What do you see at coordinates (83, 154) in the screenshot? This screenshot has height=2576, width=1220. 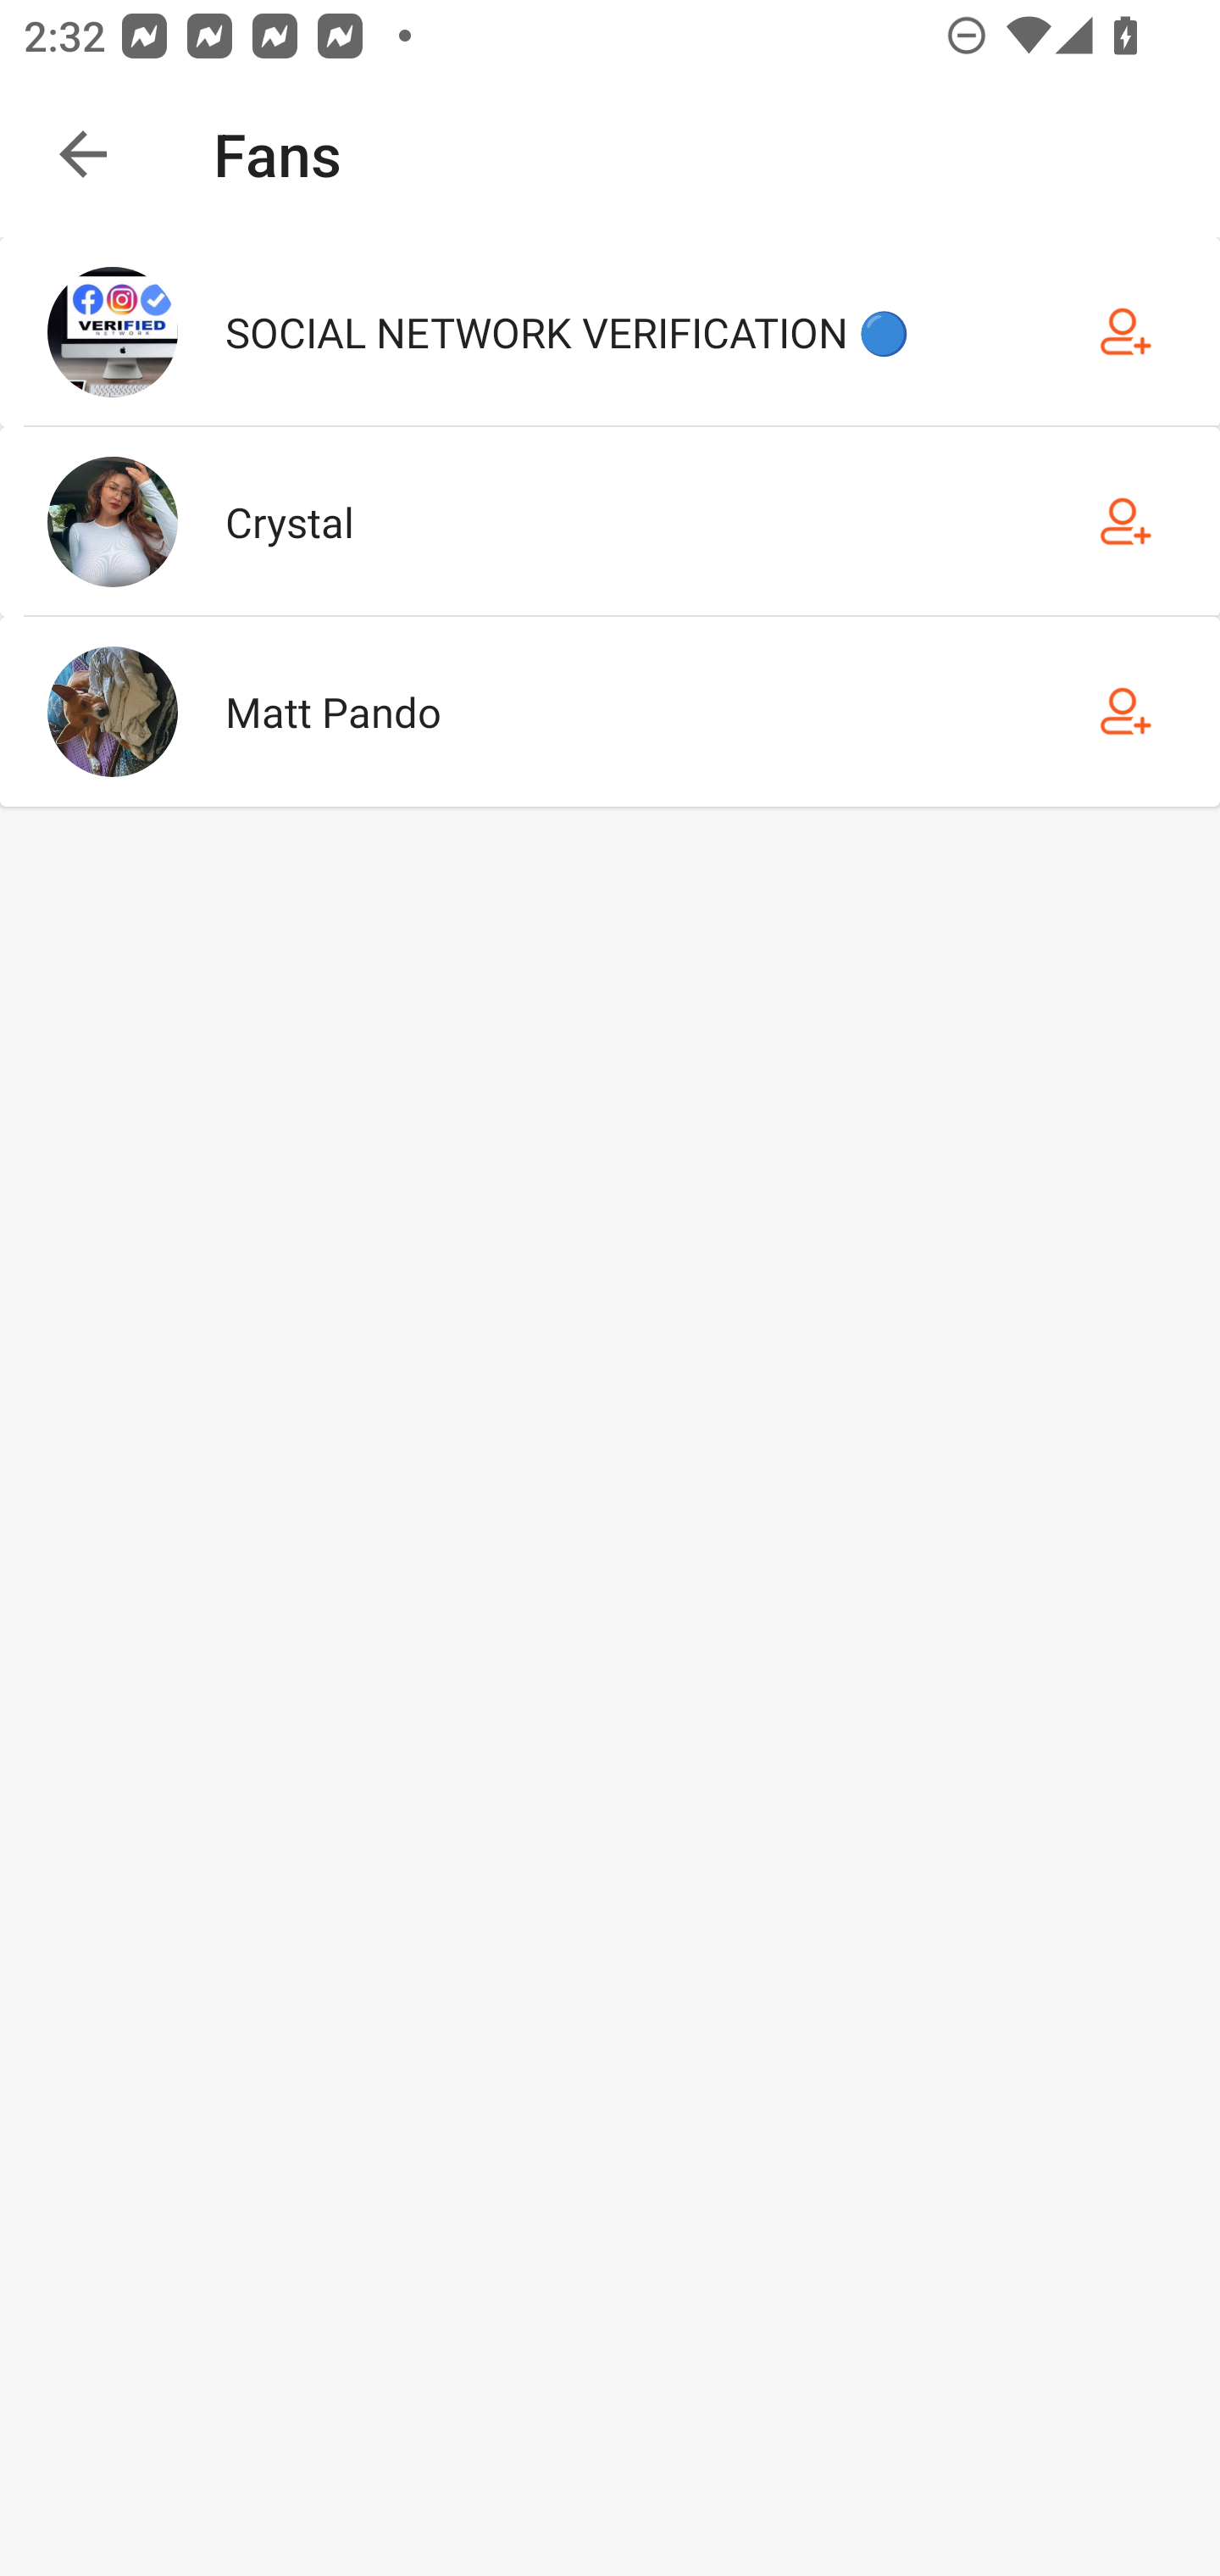 I see `Navigate up` at bounding box center [83, 154].